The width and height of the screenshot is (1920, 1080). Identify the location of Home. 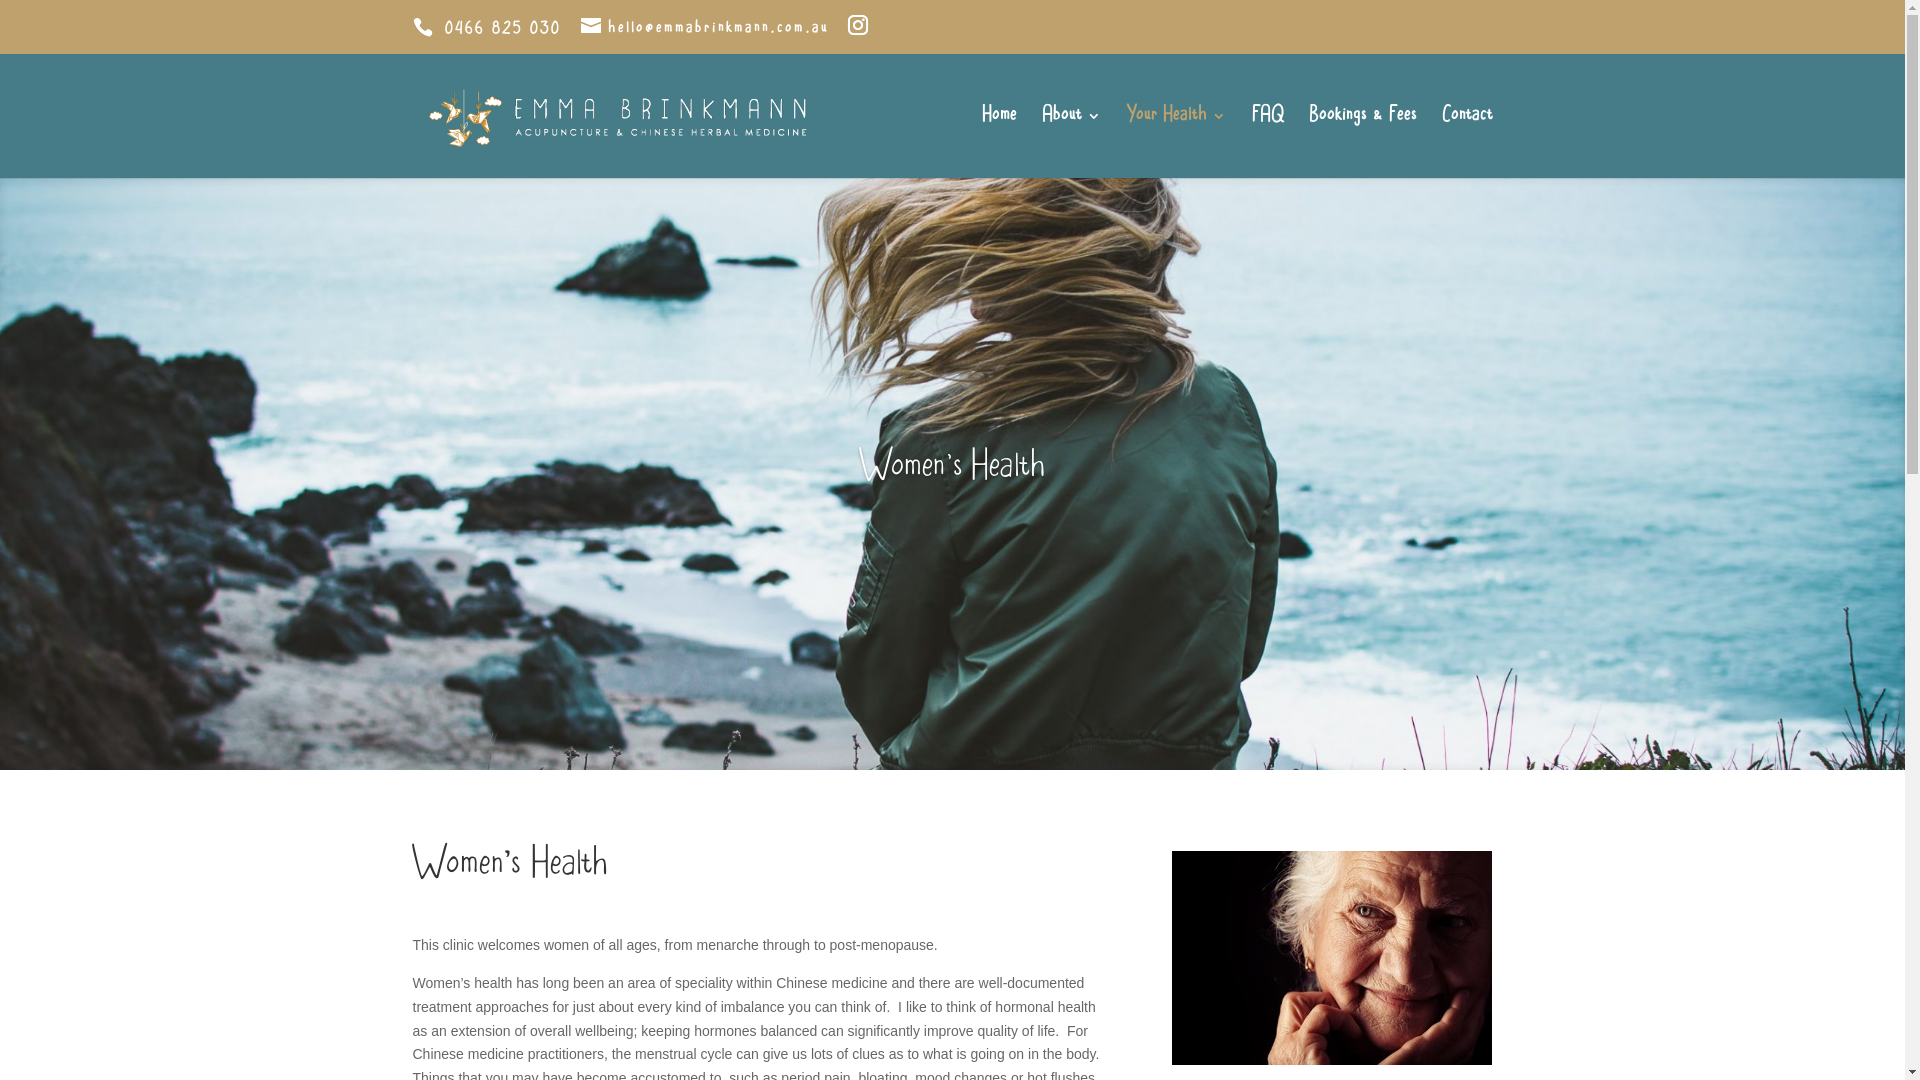
(1000, 144).